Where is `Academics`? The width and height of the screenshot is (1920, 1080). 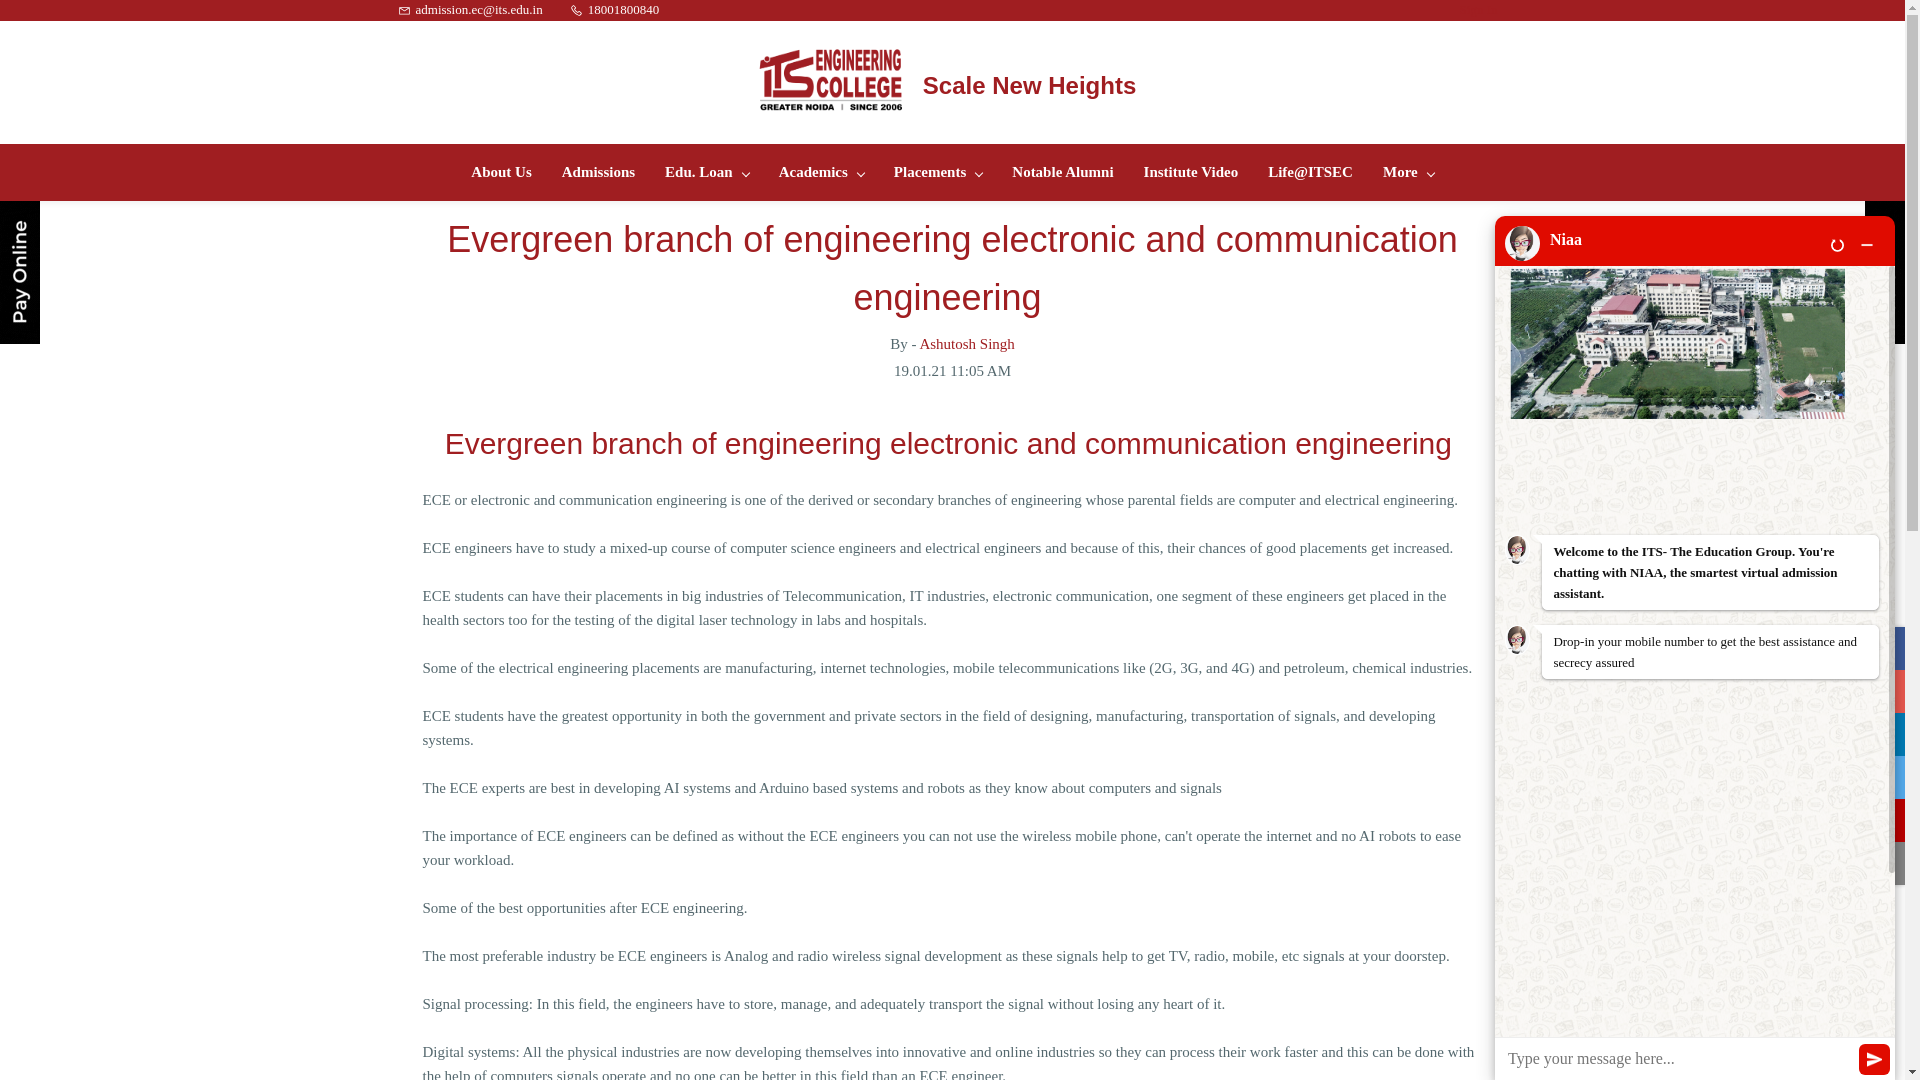
Academics is located at coordinates (822, 172).